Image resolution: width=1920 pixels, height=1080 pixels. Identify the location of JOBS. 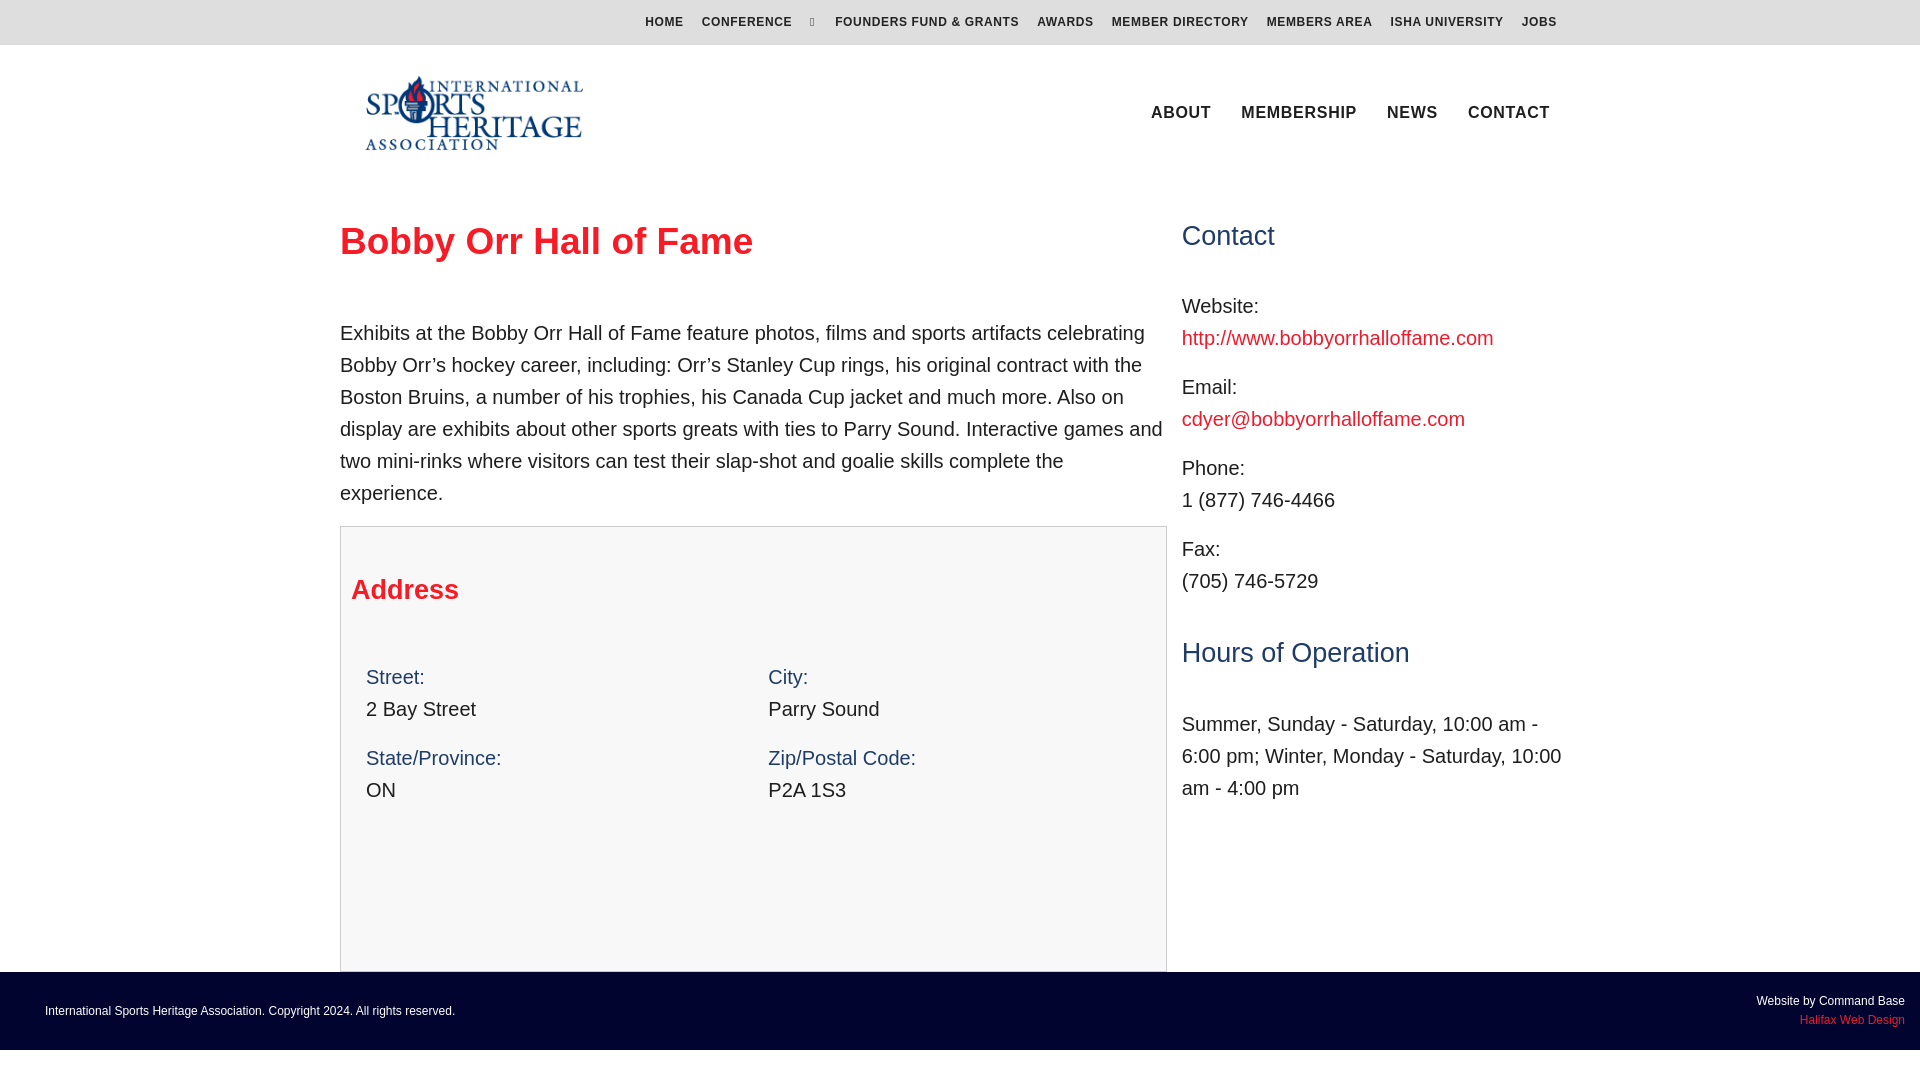
(1539, 22).